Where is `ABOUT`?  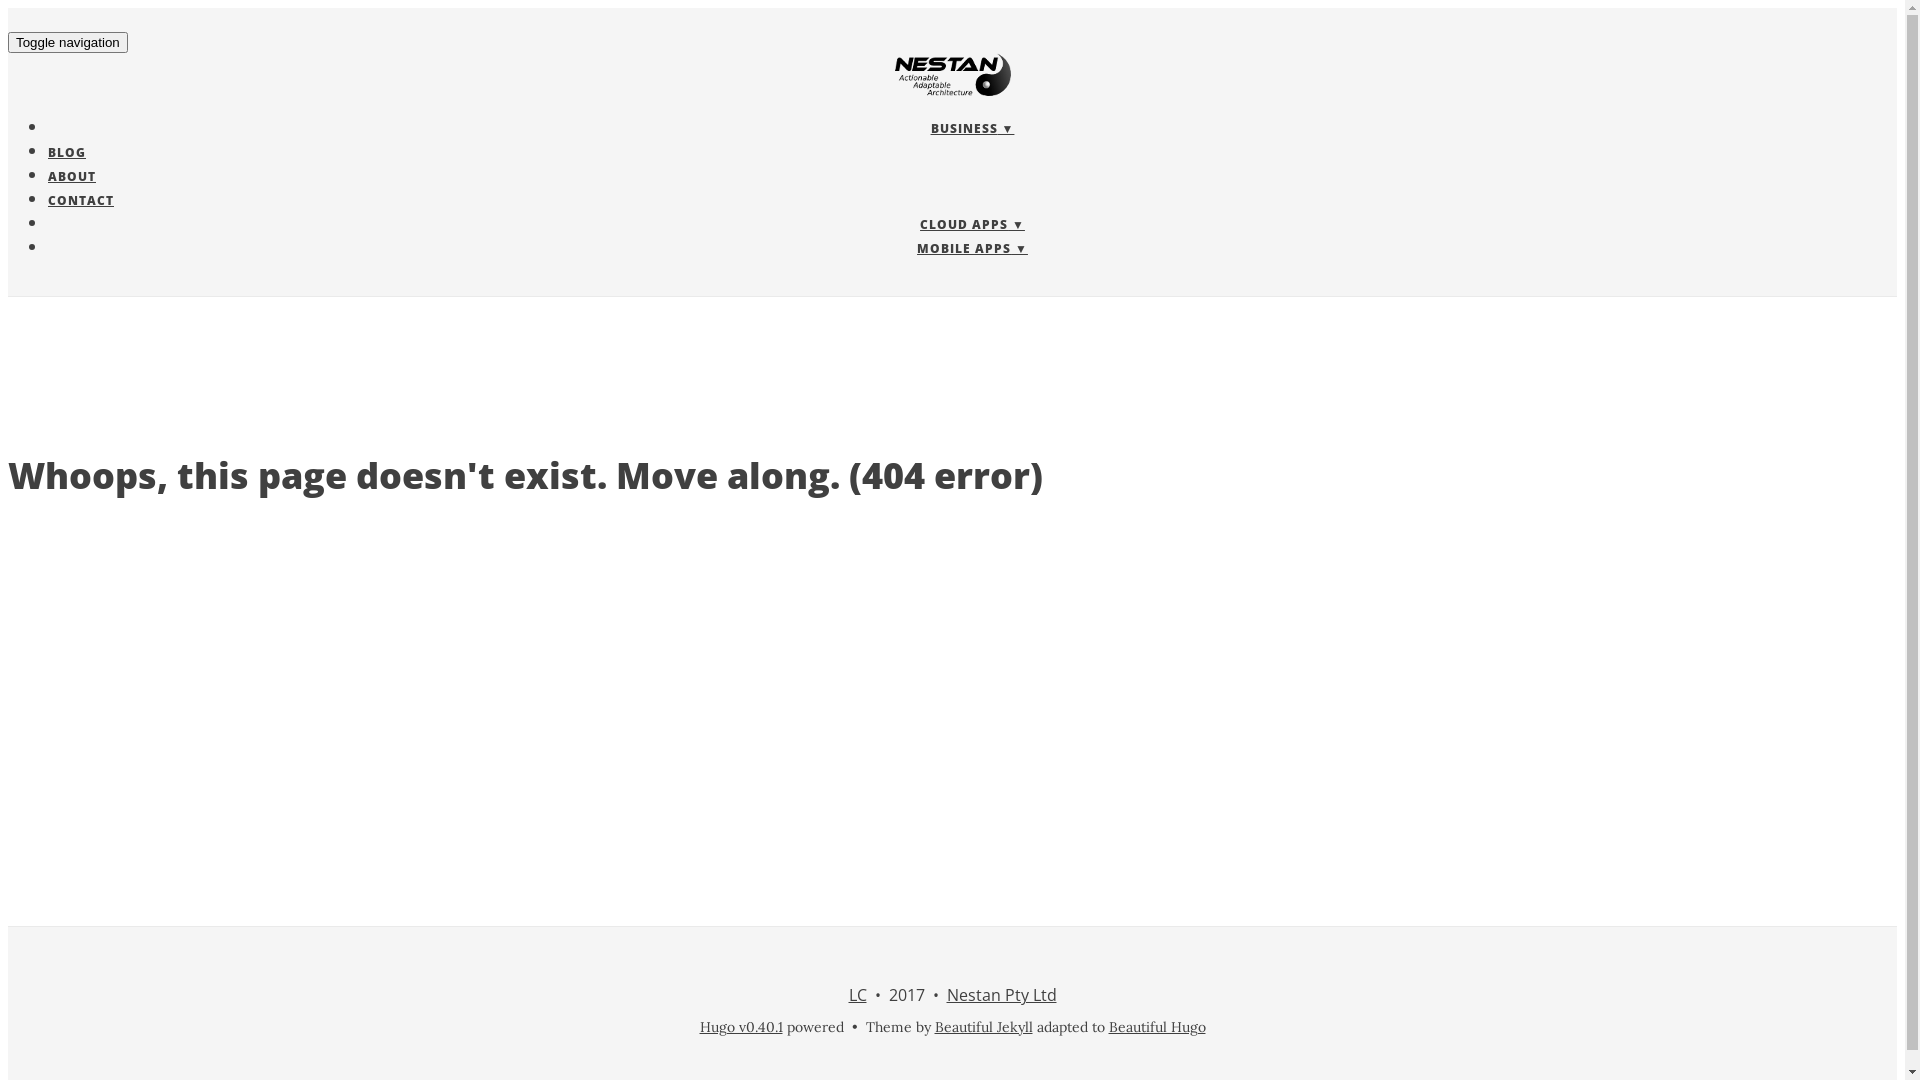 ABOUT is located at coordinates (72, 176).